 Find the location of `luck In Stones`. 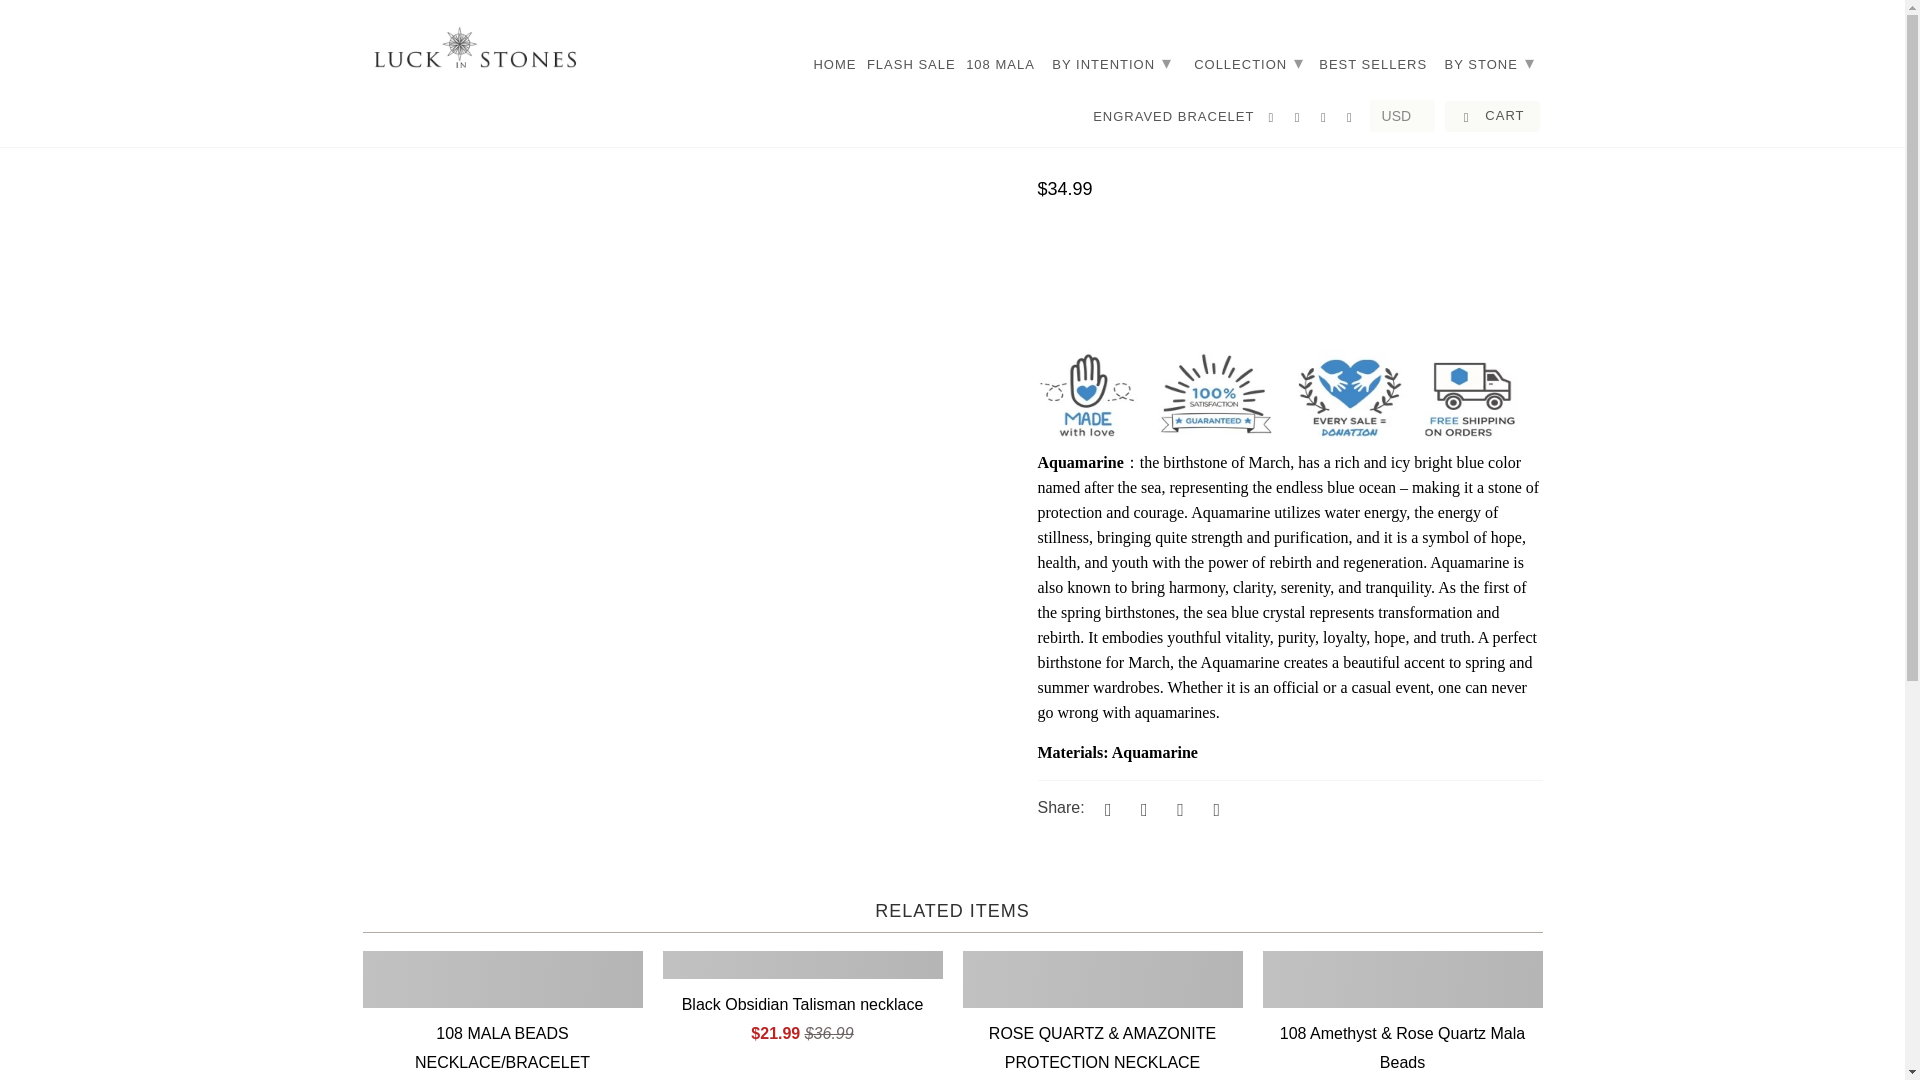

luck In Stones is located at coordinates (474, 50).